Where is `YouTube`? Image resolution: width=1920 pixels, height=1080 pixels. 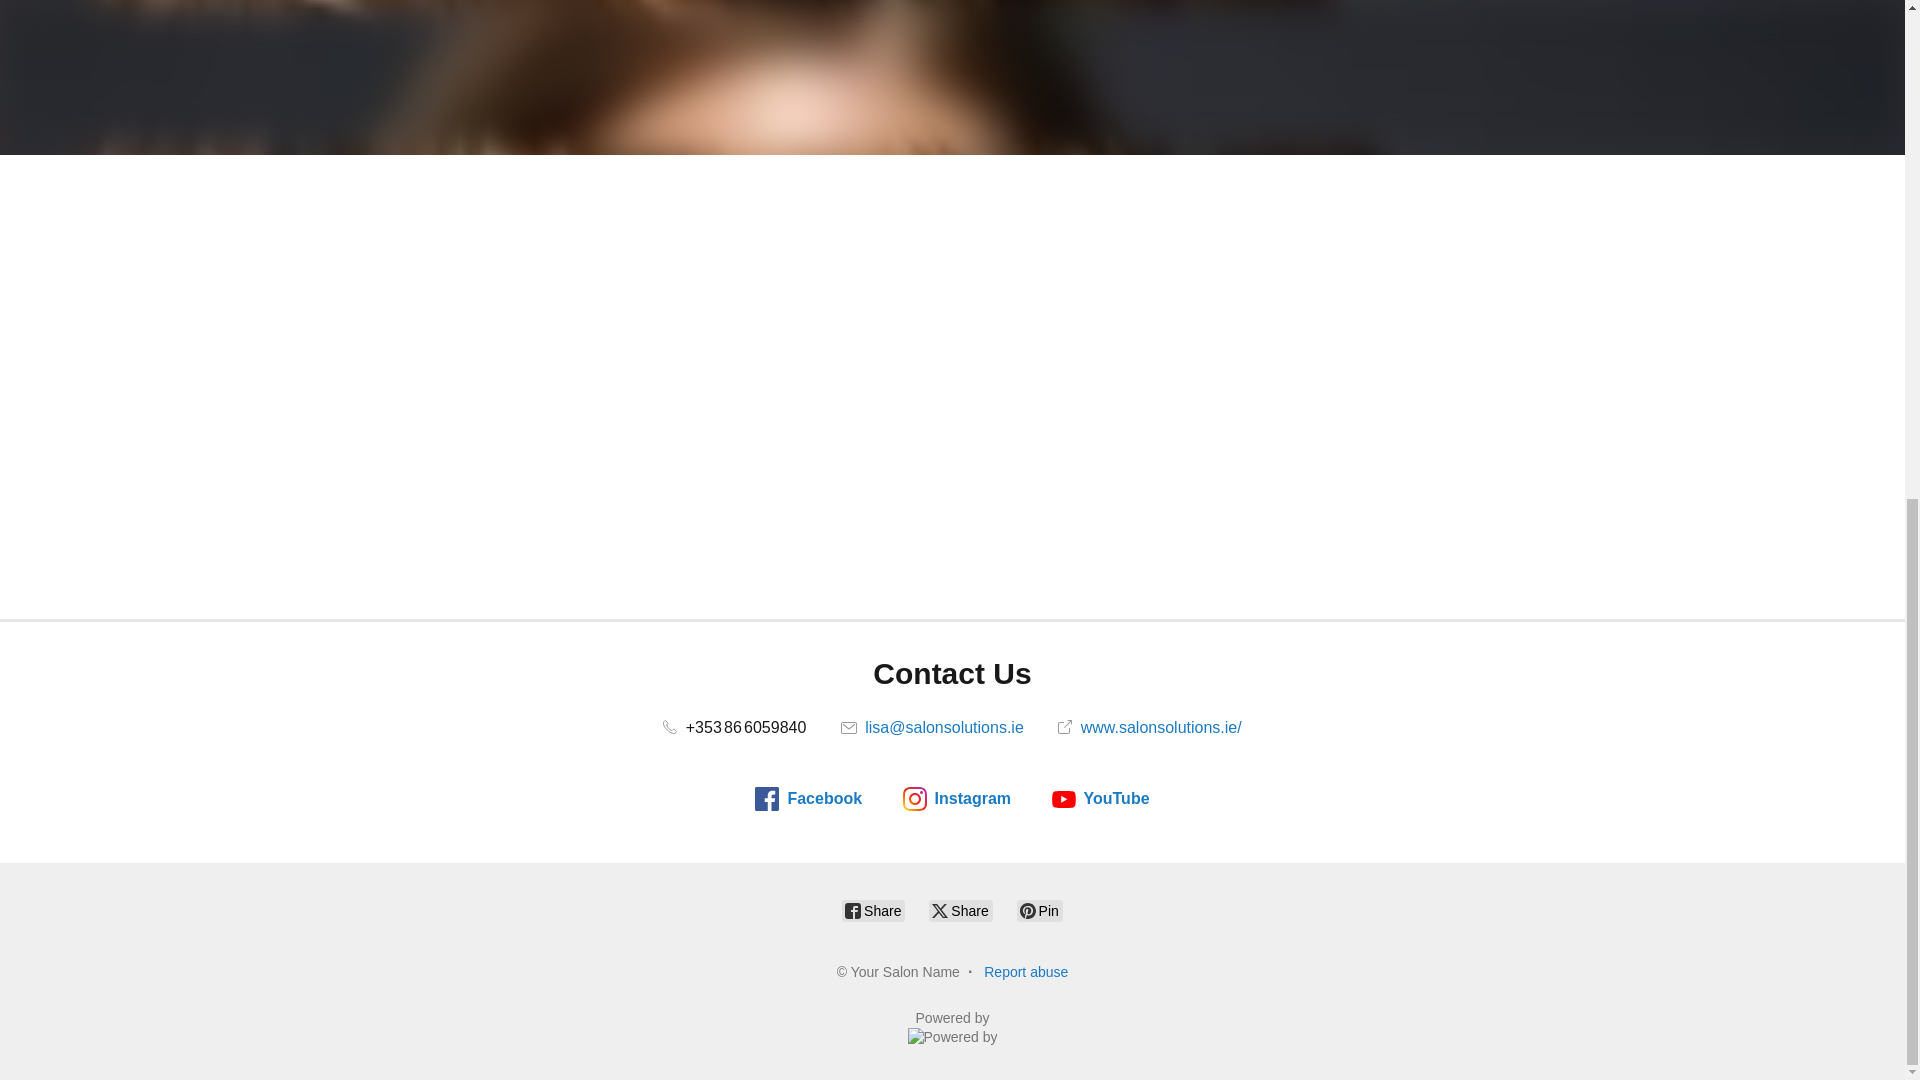
YouTube is located at coordinates (1101, 799).